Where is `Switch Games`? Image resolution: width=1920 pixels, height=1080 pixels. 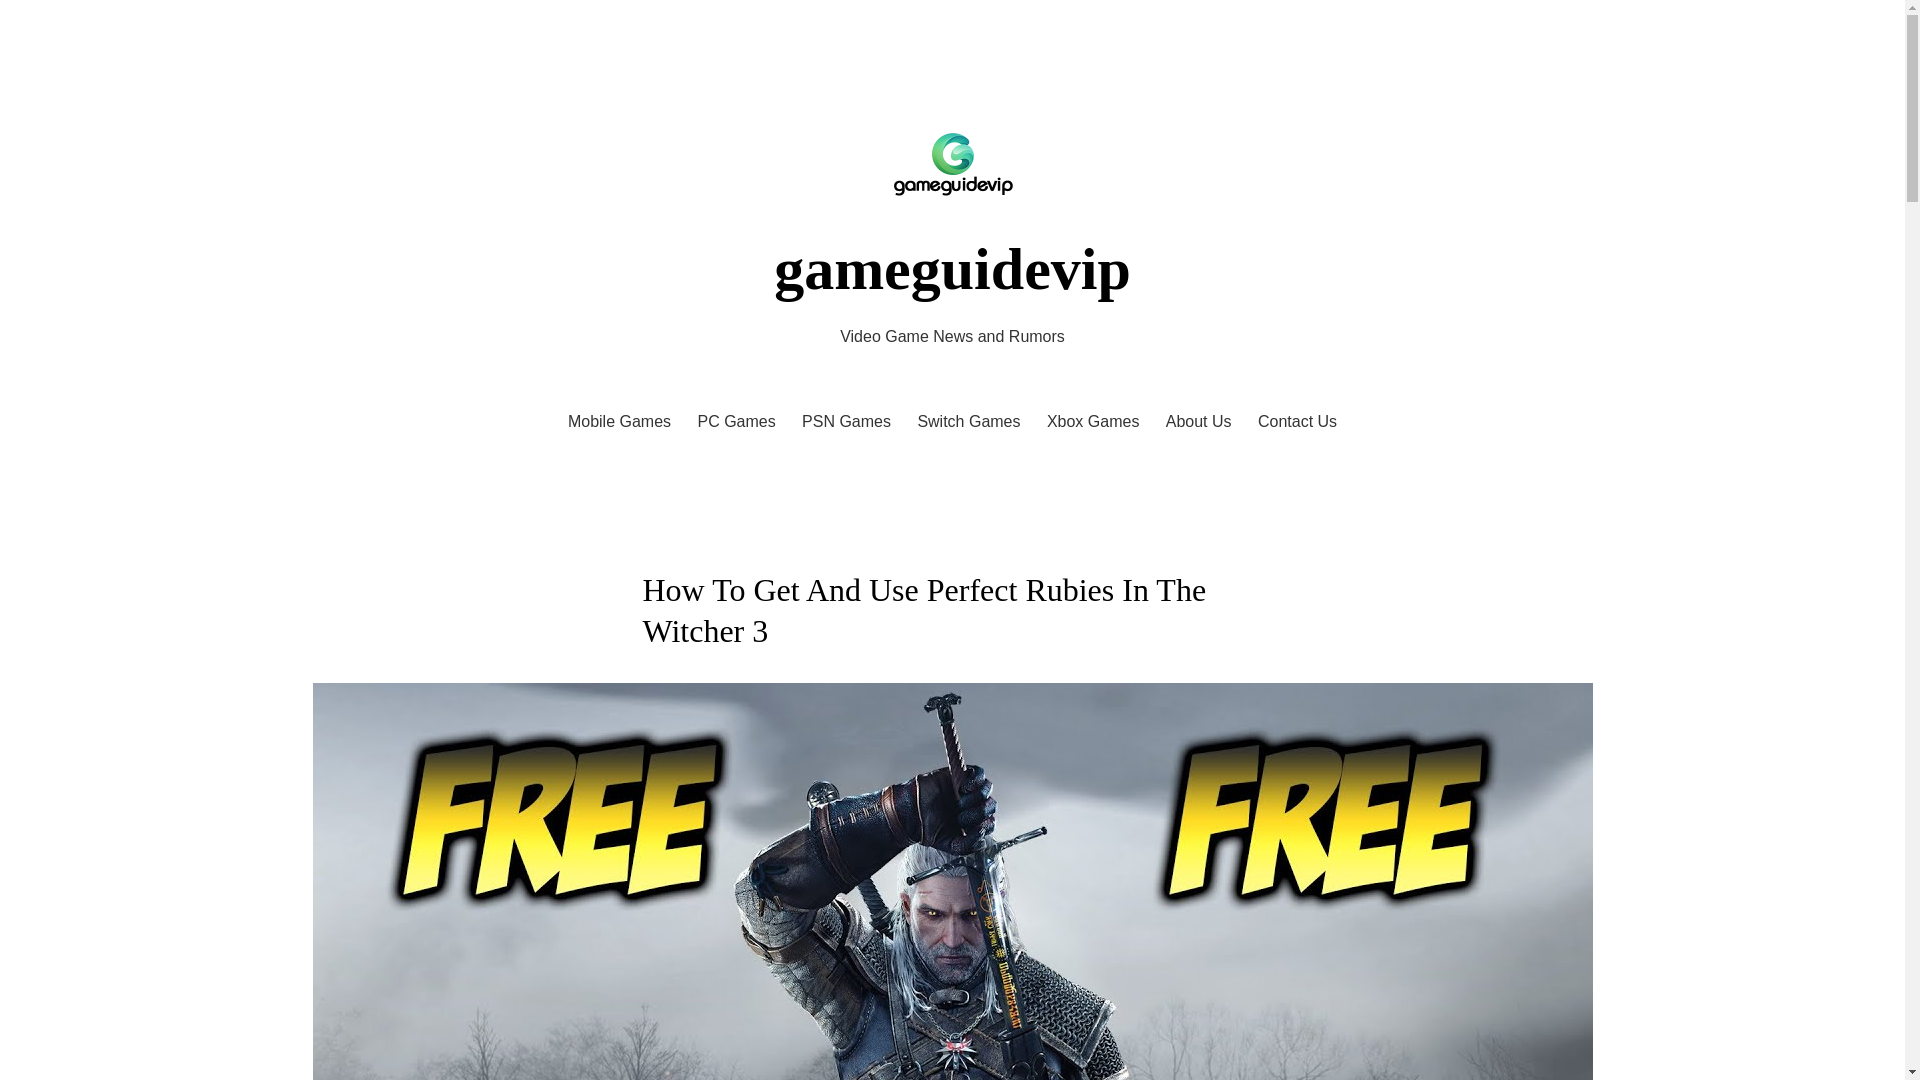
Switch Games is located at coordinates (968, 422).